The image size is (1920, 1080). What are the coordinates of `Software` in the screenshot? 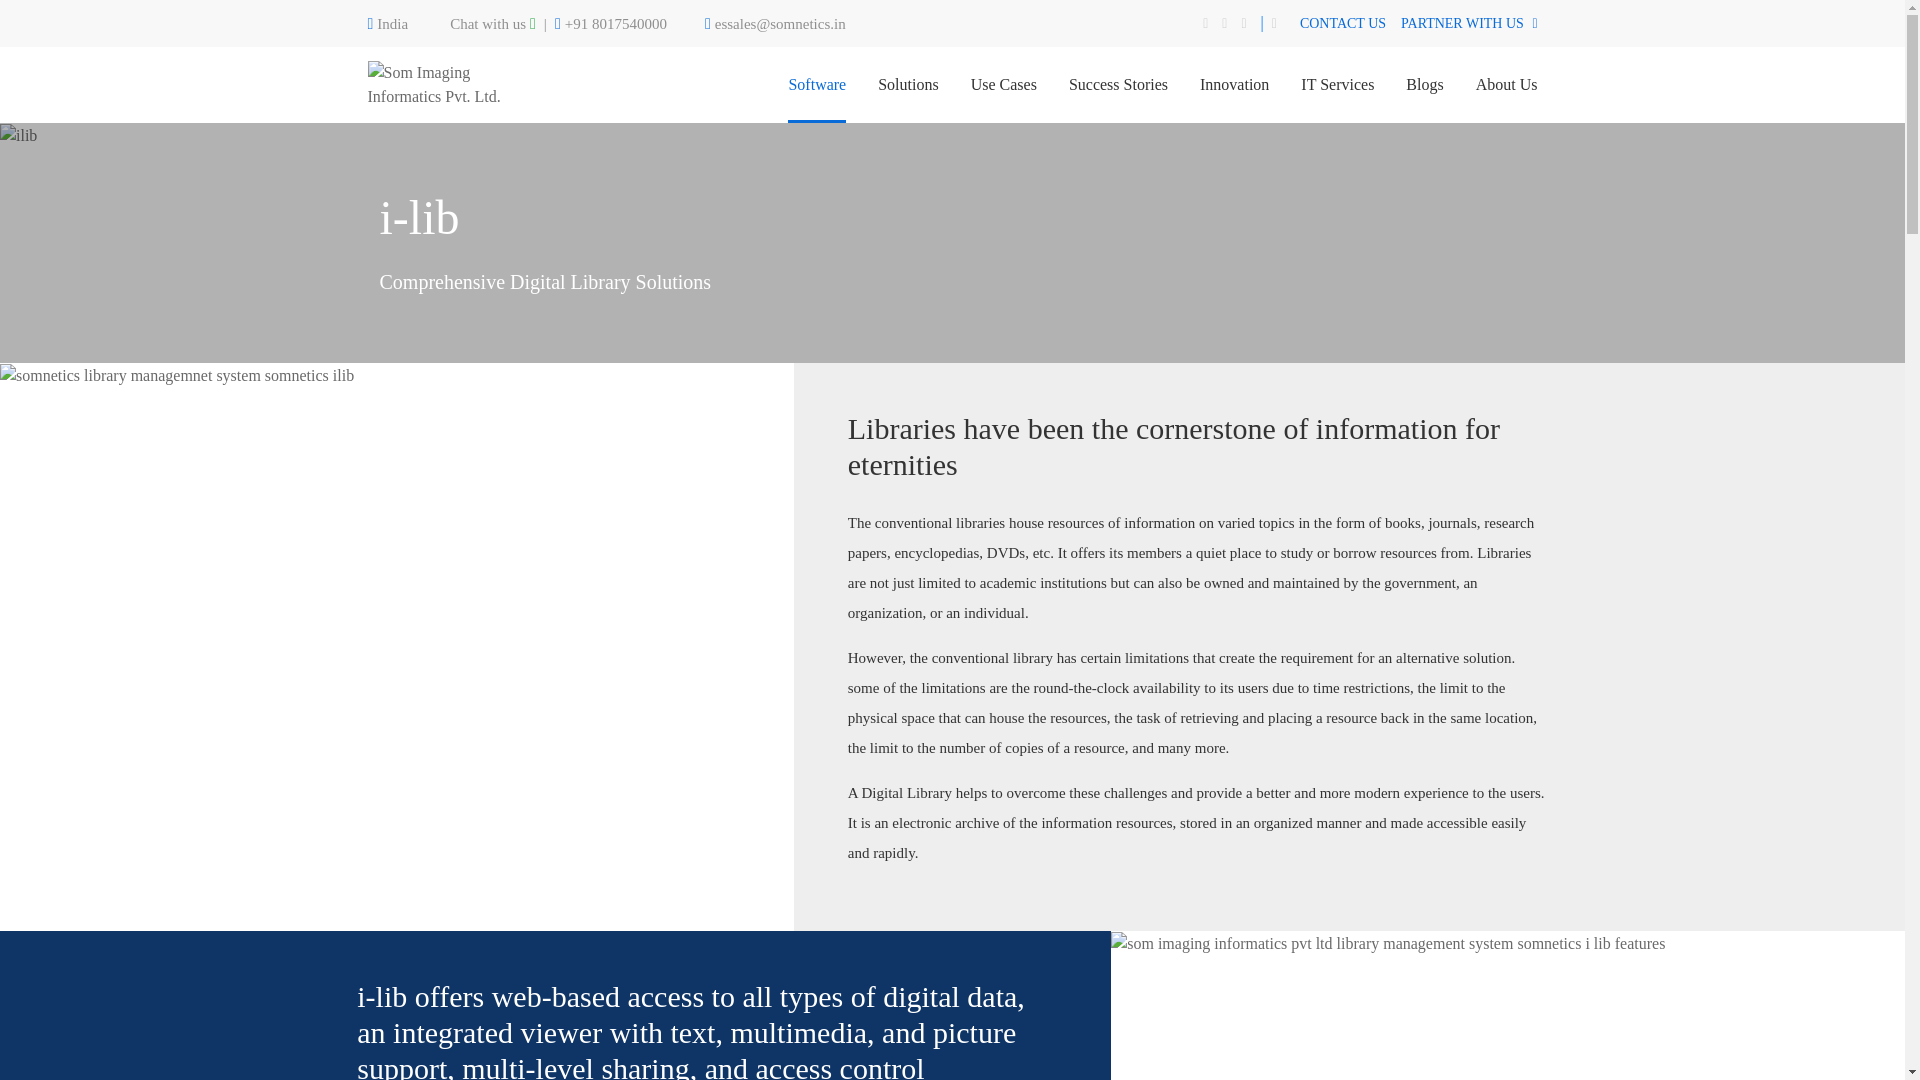 It's located at (816, 85).